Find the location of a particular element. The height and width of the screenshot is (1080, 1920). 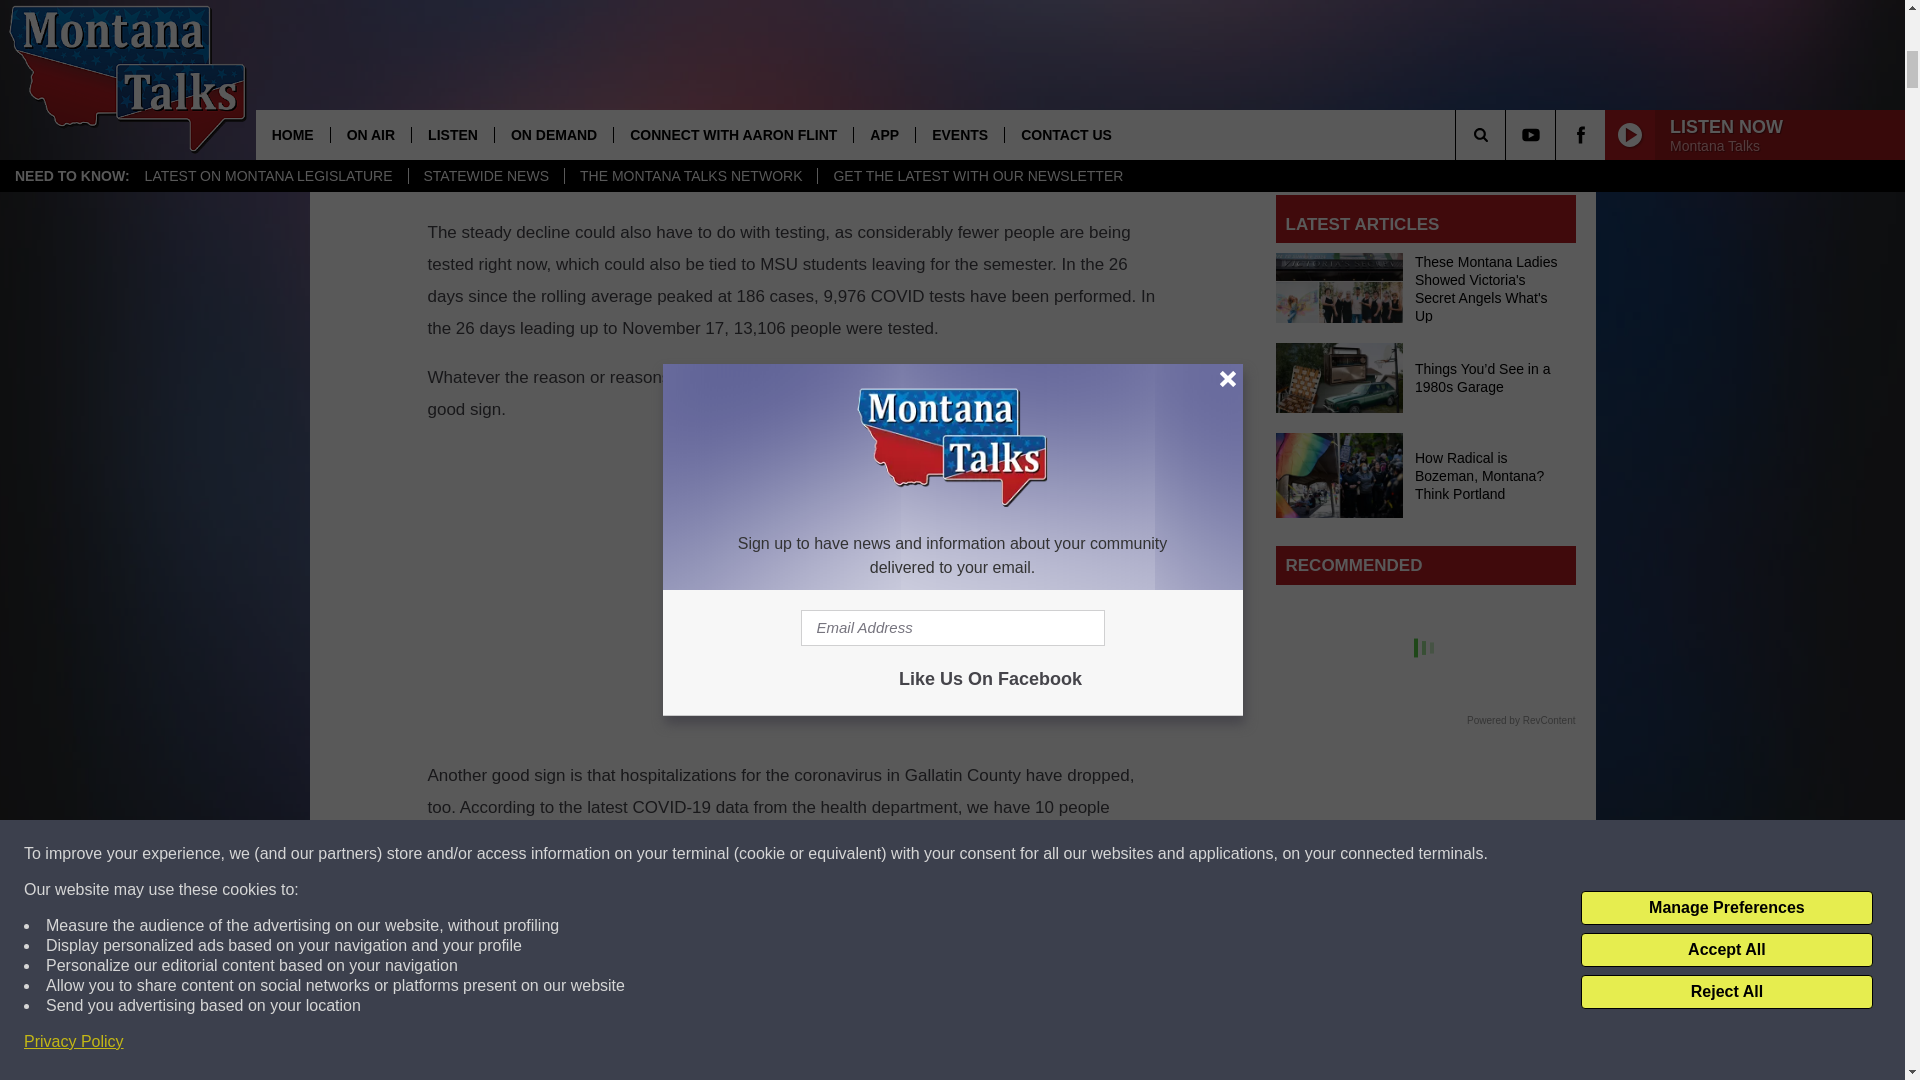

Email Address is located at coordinates (1426, 136).